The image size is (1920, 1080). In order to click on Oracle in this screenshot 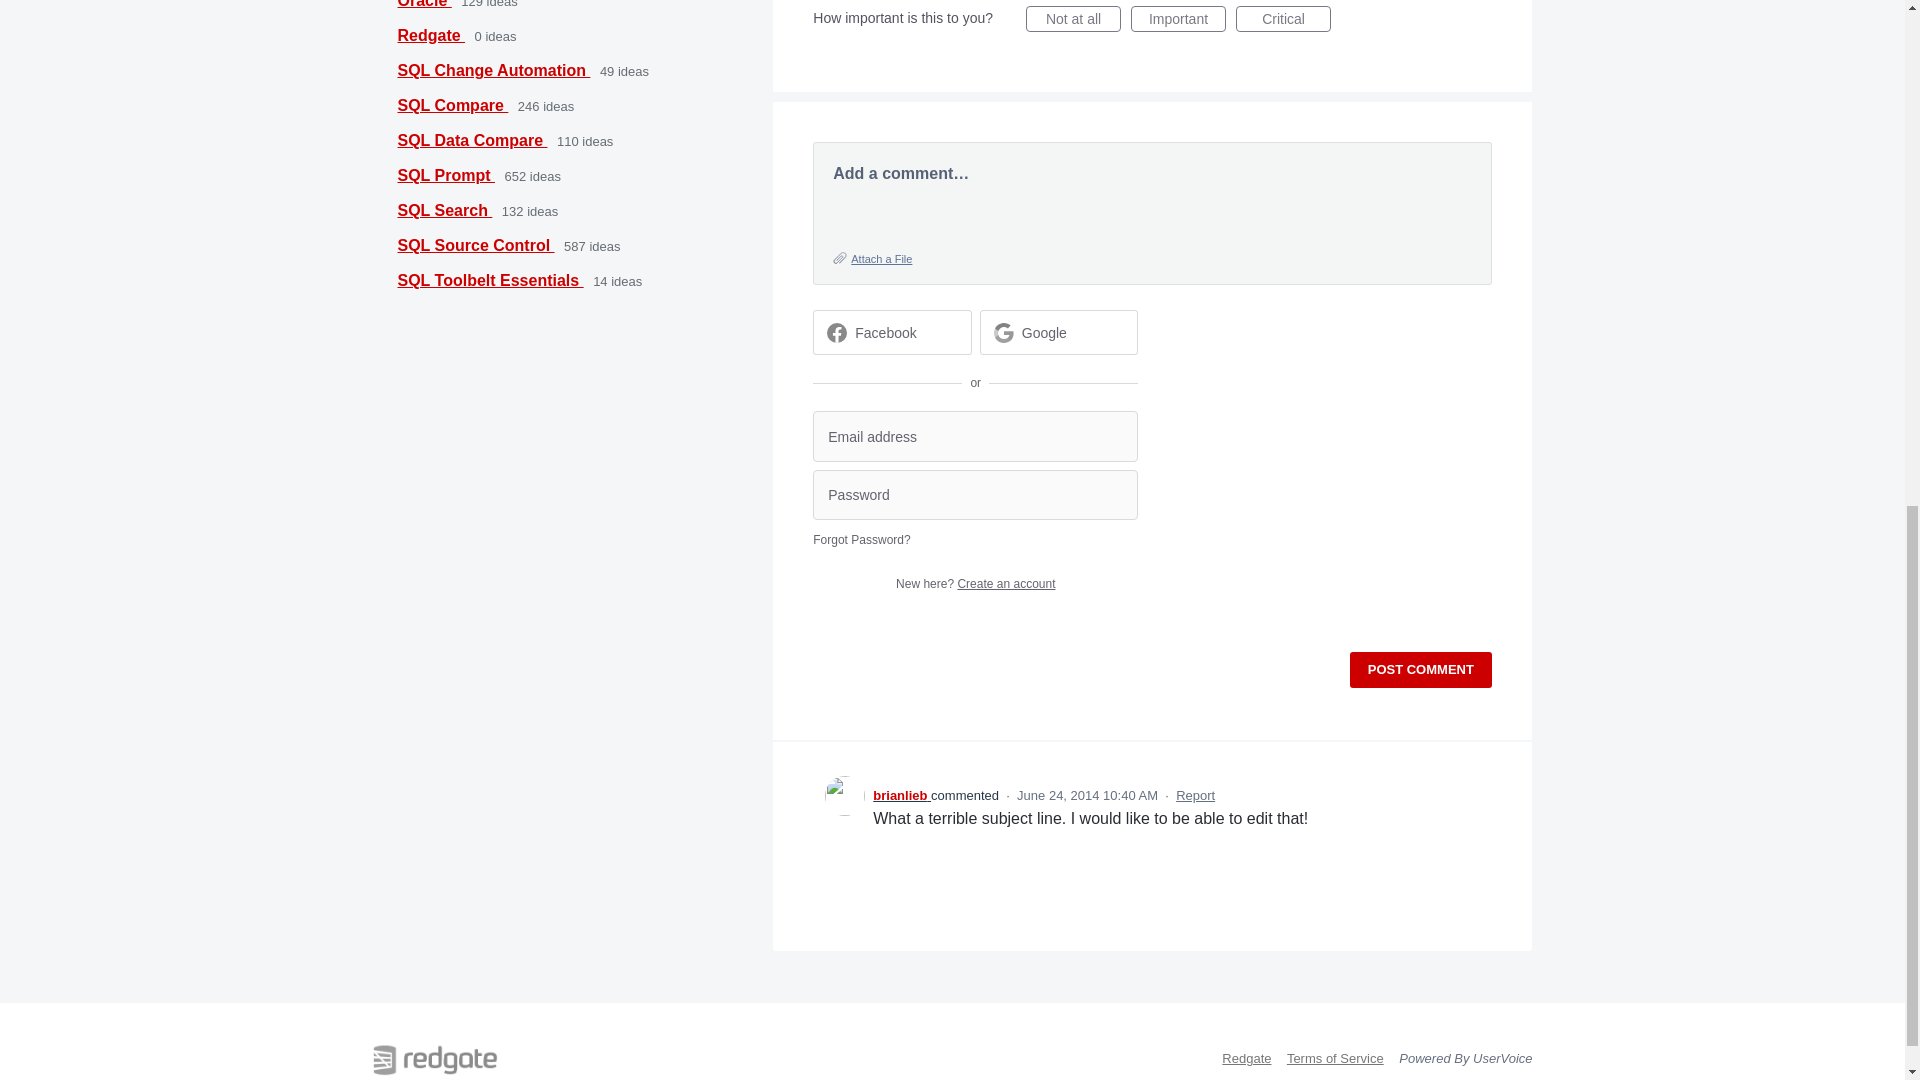, I will do `click(424, 4)`.